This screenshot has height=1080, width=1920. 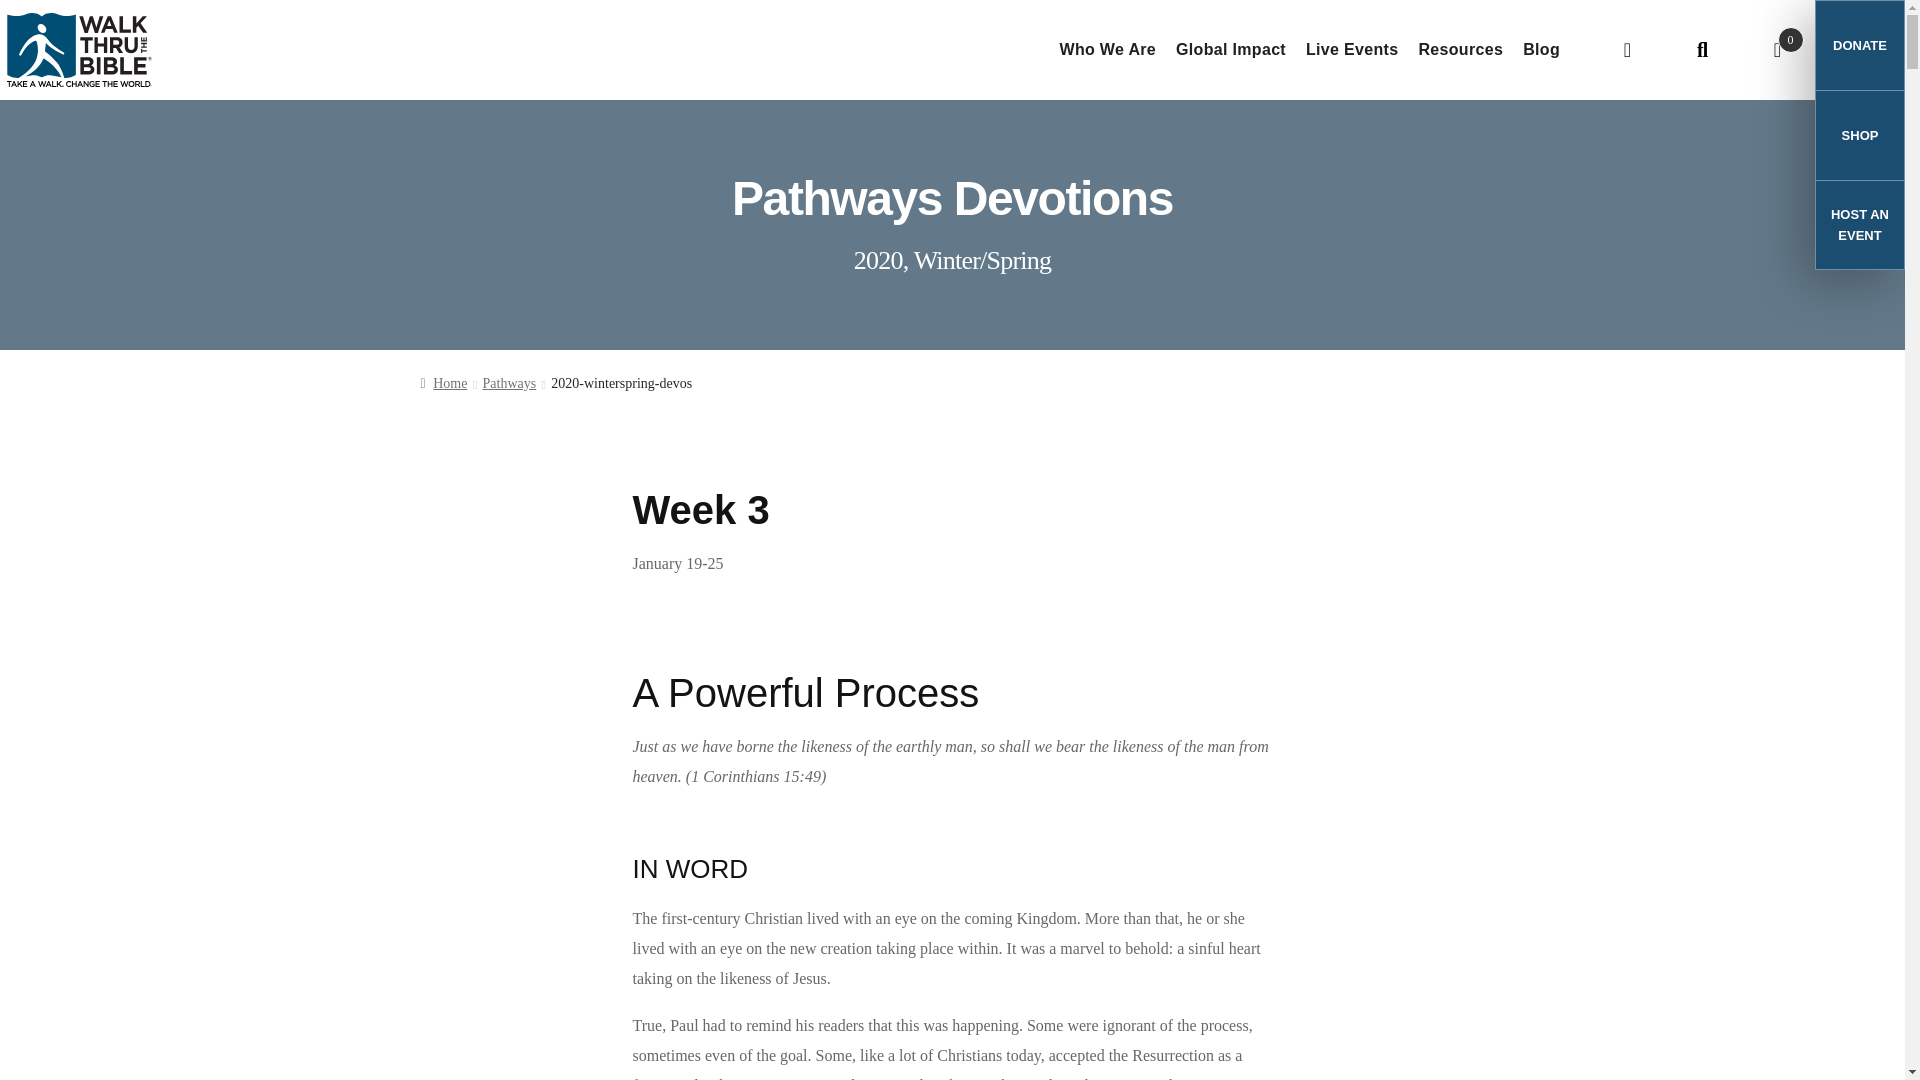 I want to click on My Account, so click(x=1626, y=50).